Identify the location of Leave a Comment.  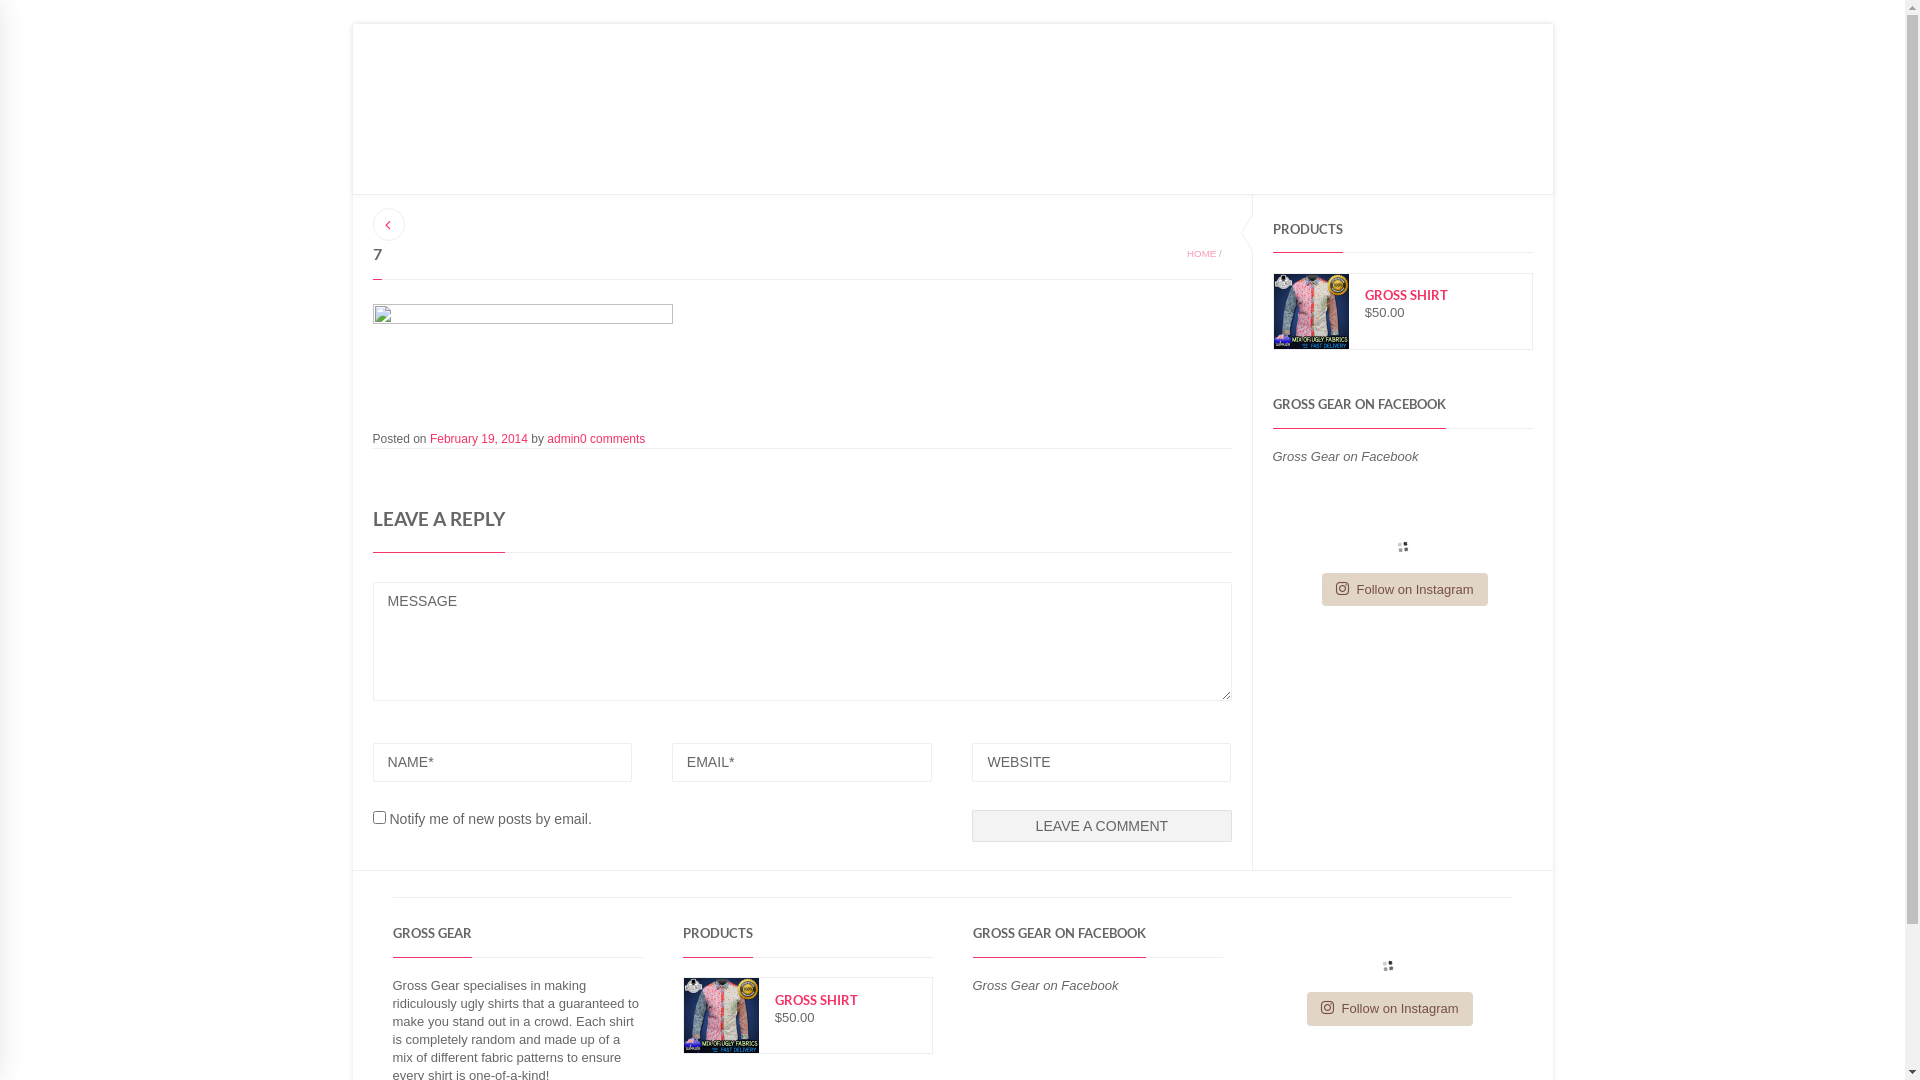
(1102, 826).